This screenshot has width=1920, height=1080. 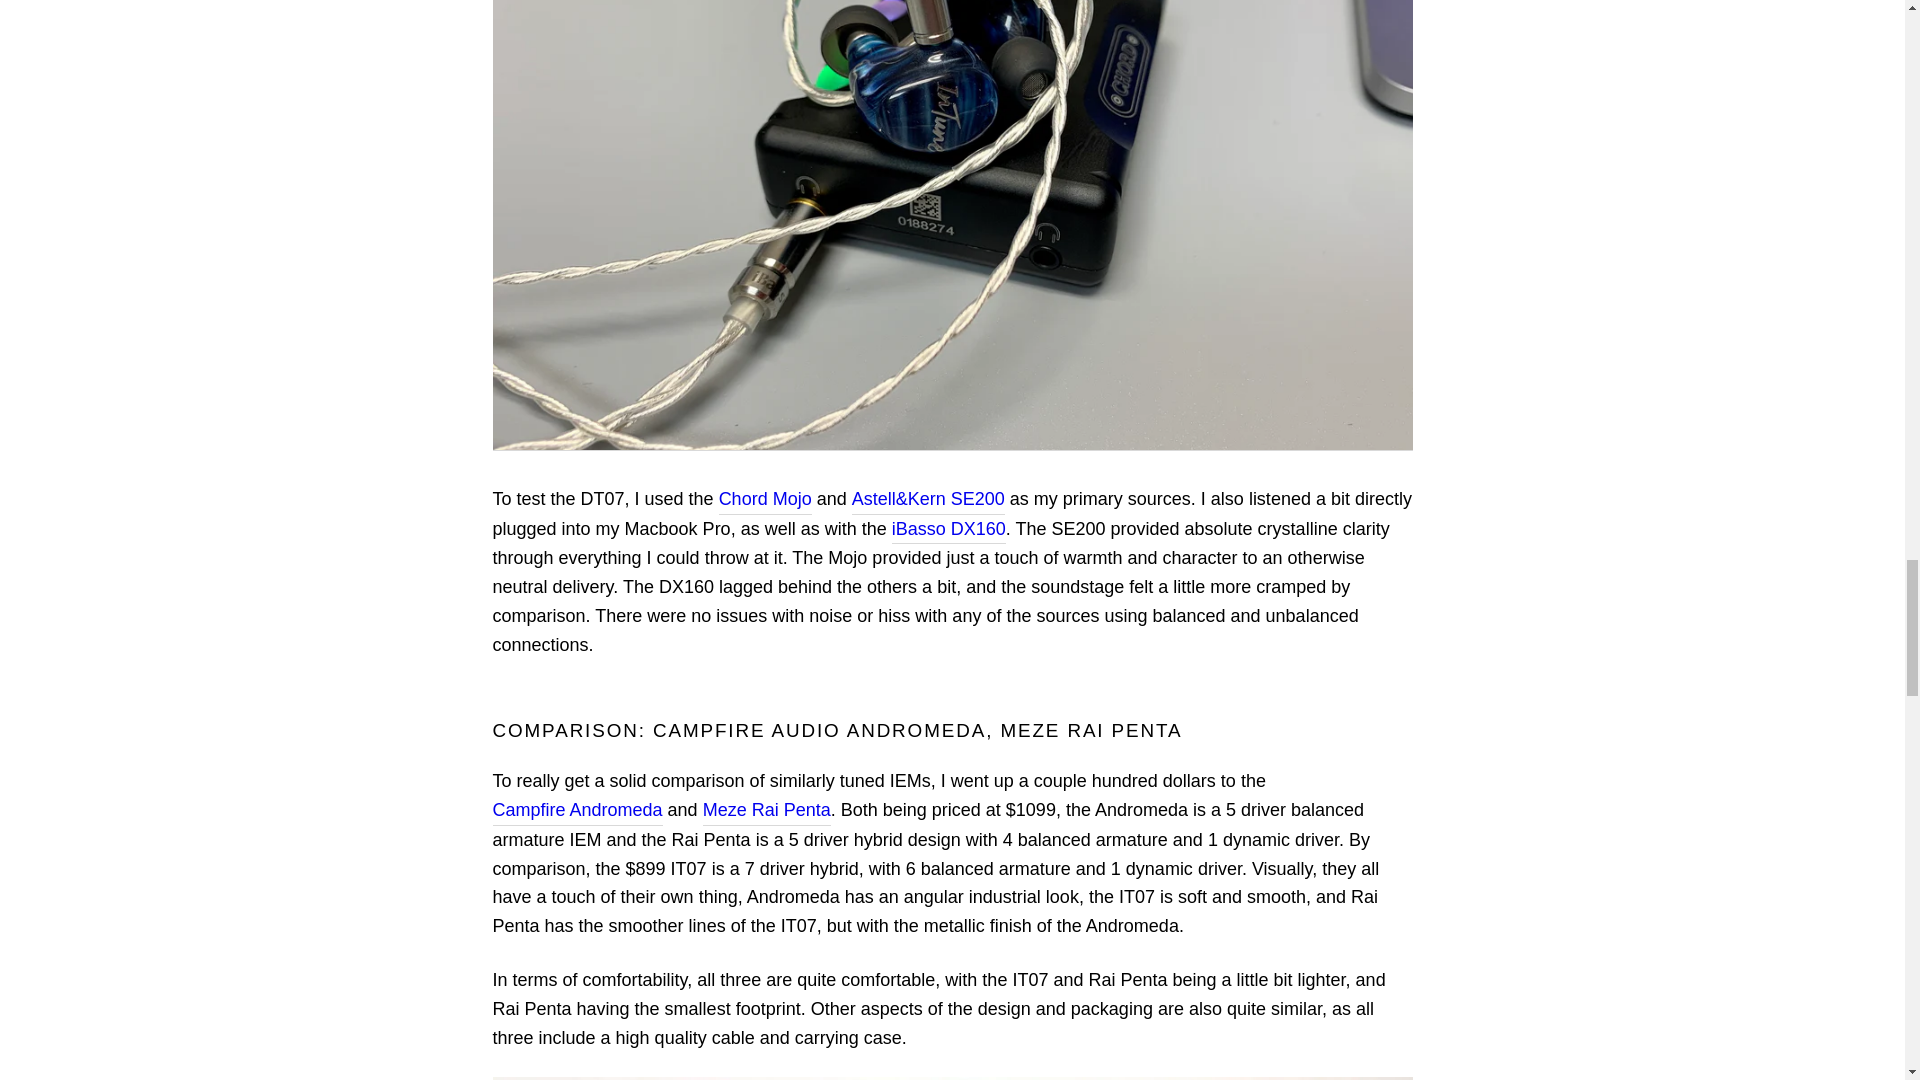 I want to click on Meze Audio Rai Penta, so click(x=766, y=810).